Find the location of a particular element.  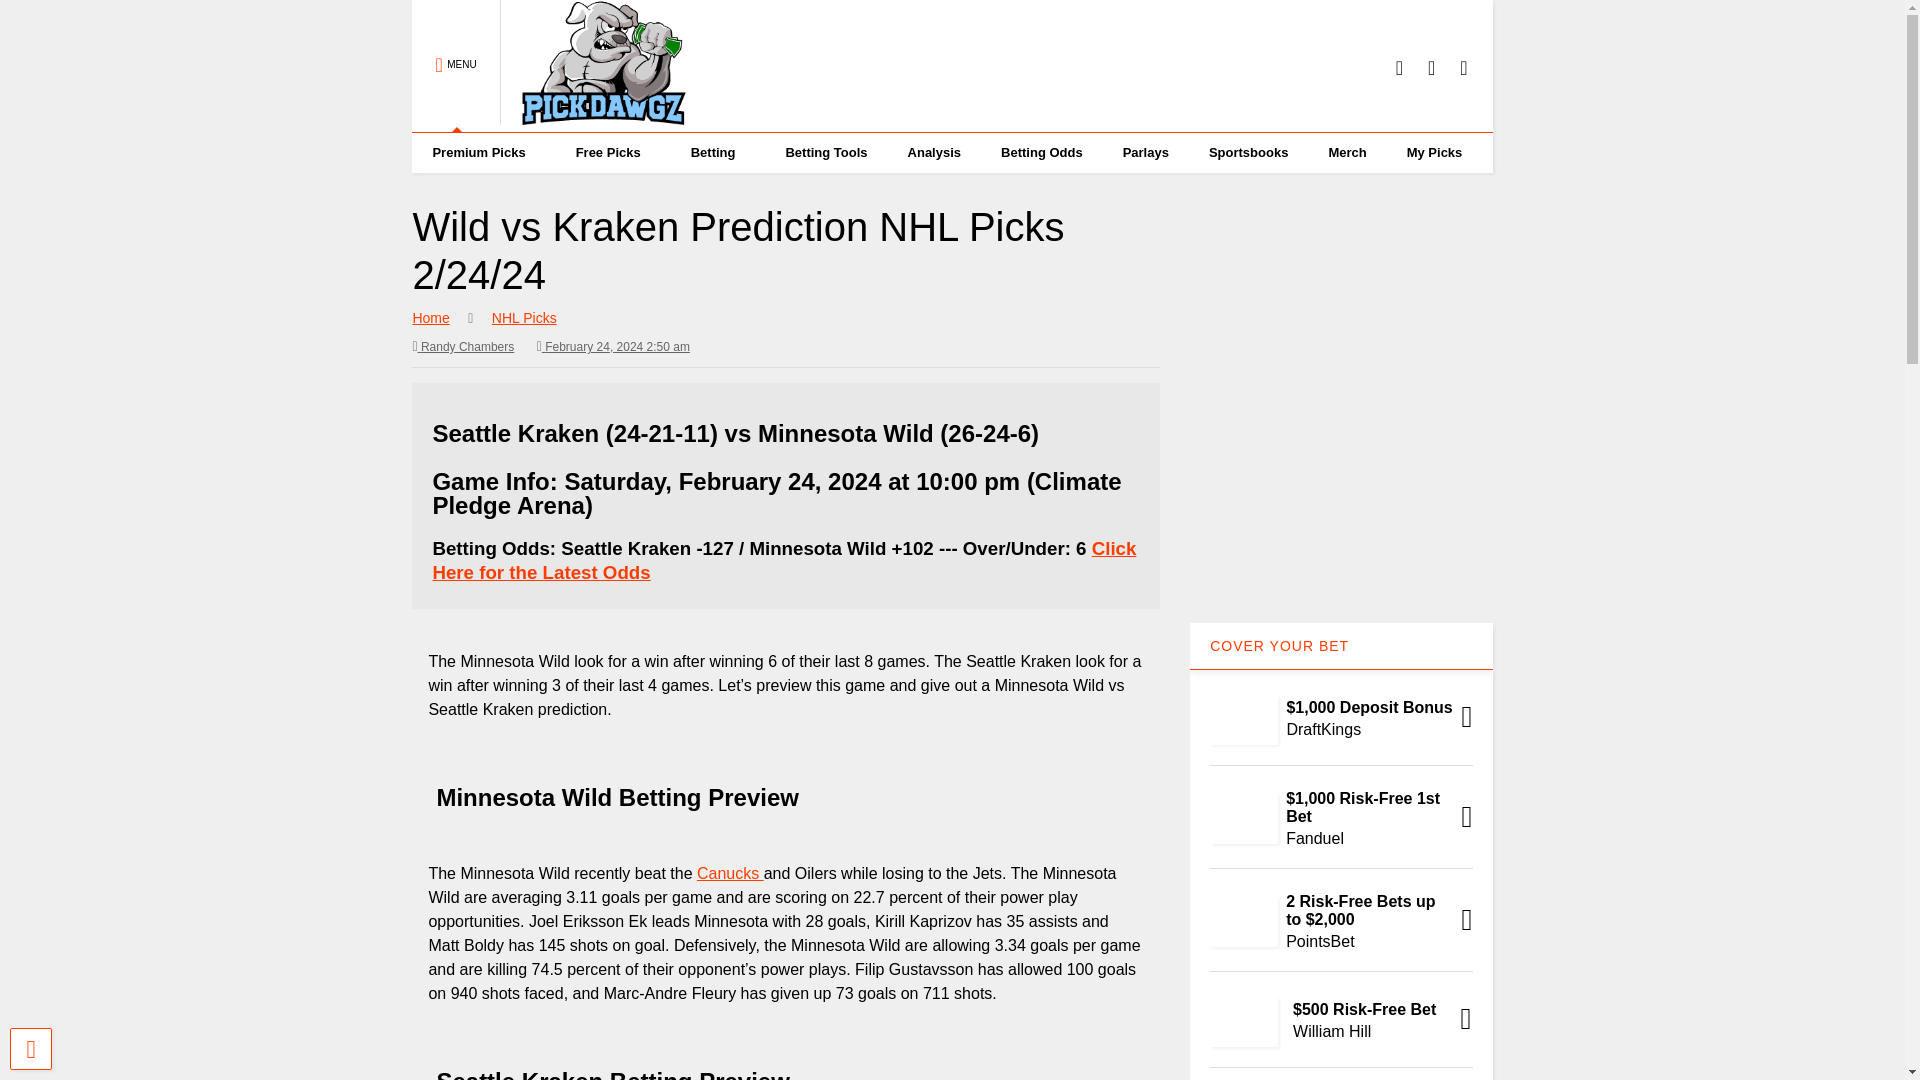

MENU is located at coordinates (456, 66).